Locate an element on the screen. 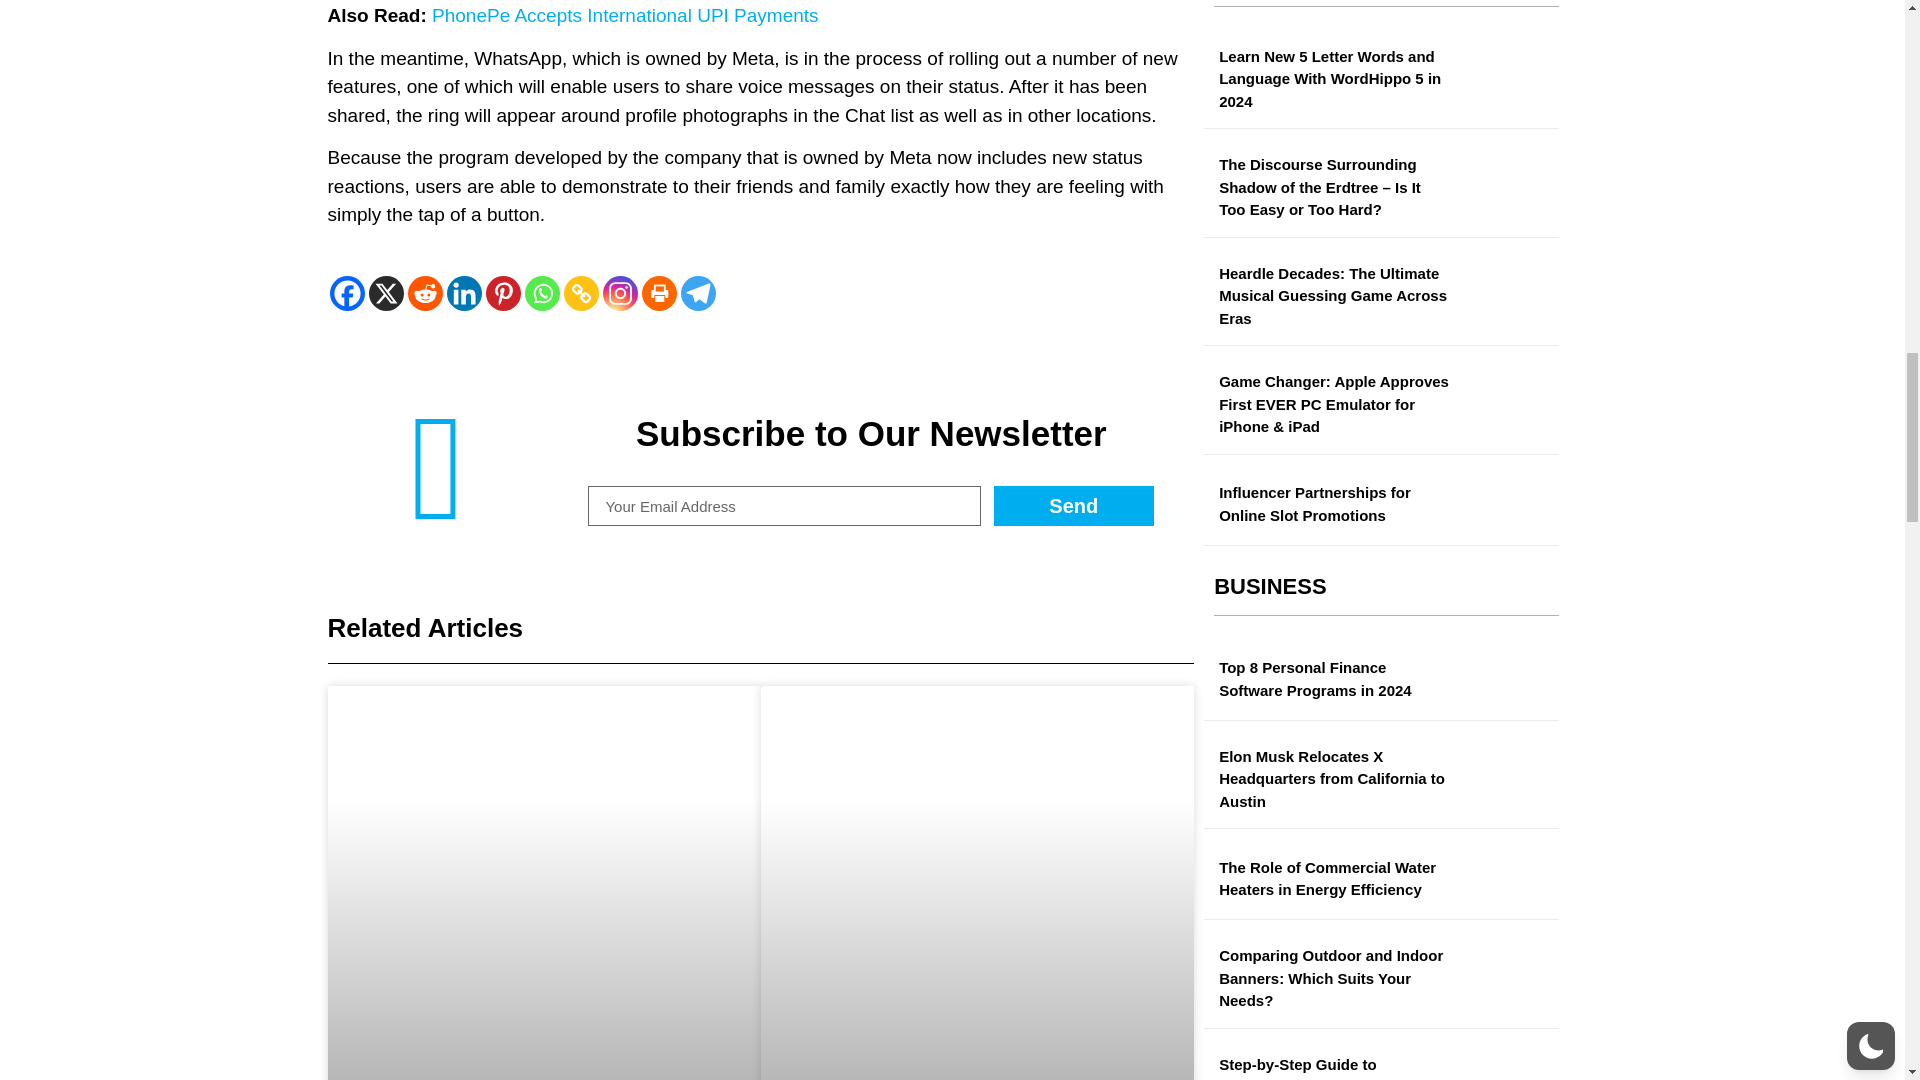 This screenshot has height=1080, width=1920. Copy Link is located at coordinates (582, 294).